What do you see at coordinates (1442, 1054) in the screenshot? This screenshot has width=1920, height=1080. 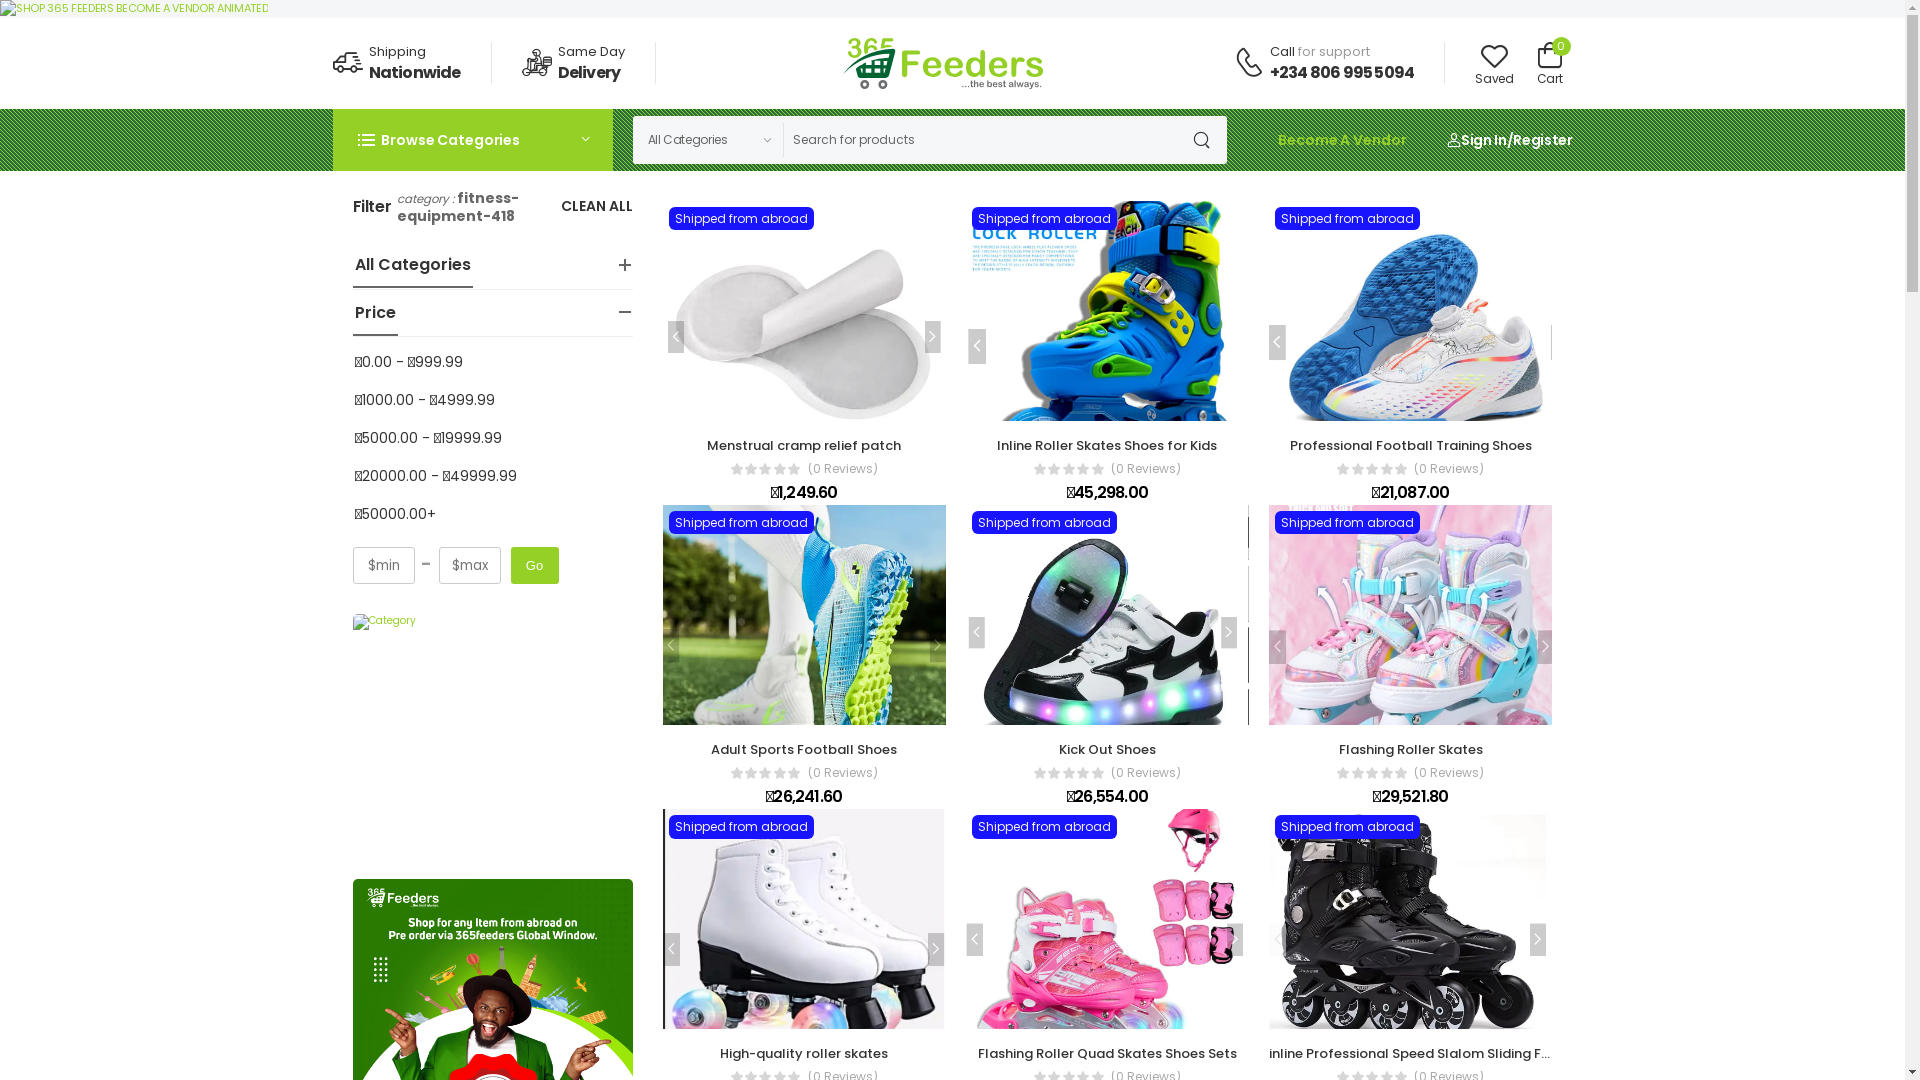 I see `inline Professional Speed Slalom Sliding Free Skating` at bounding box center [1442, 1054].